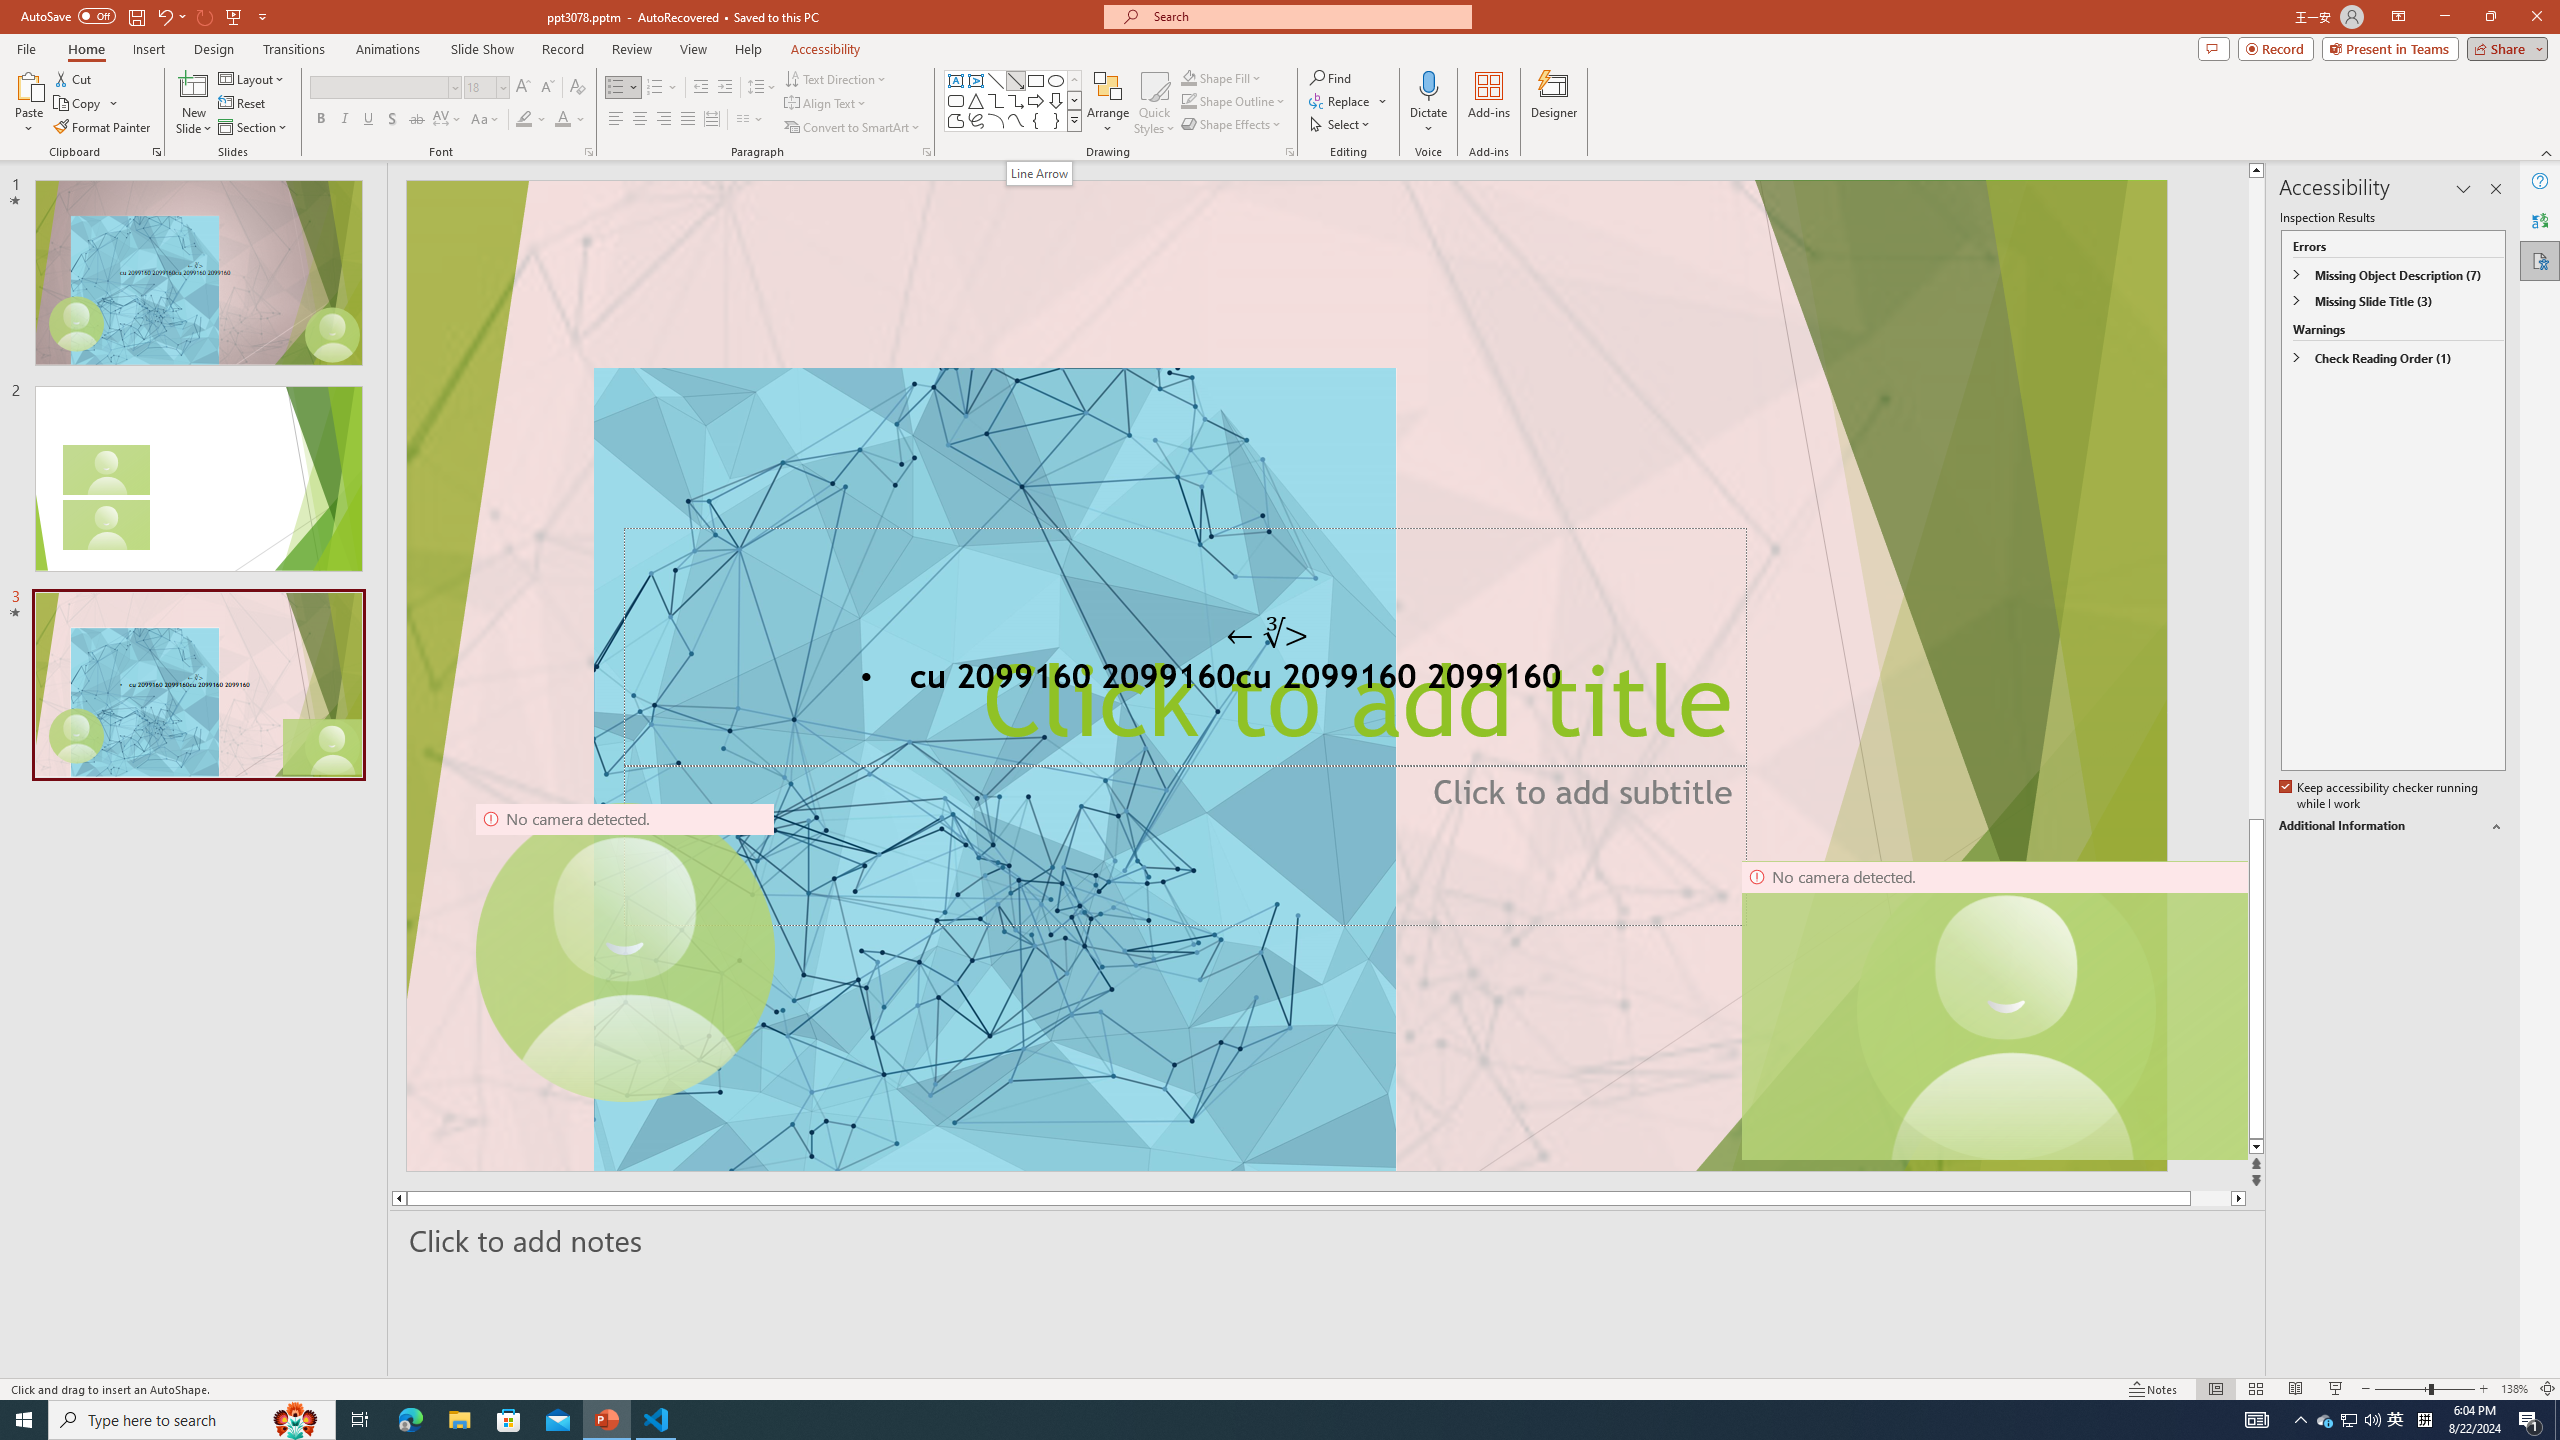 The height and width of the screenshot is (1440, 2560). Describe the element at coordinates (524, 120) in the screenshot. I see `Text Highlight Color Yellow` at that location.